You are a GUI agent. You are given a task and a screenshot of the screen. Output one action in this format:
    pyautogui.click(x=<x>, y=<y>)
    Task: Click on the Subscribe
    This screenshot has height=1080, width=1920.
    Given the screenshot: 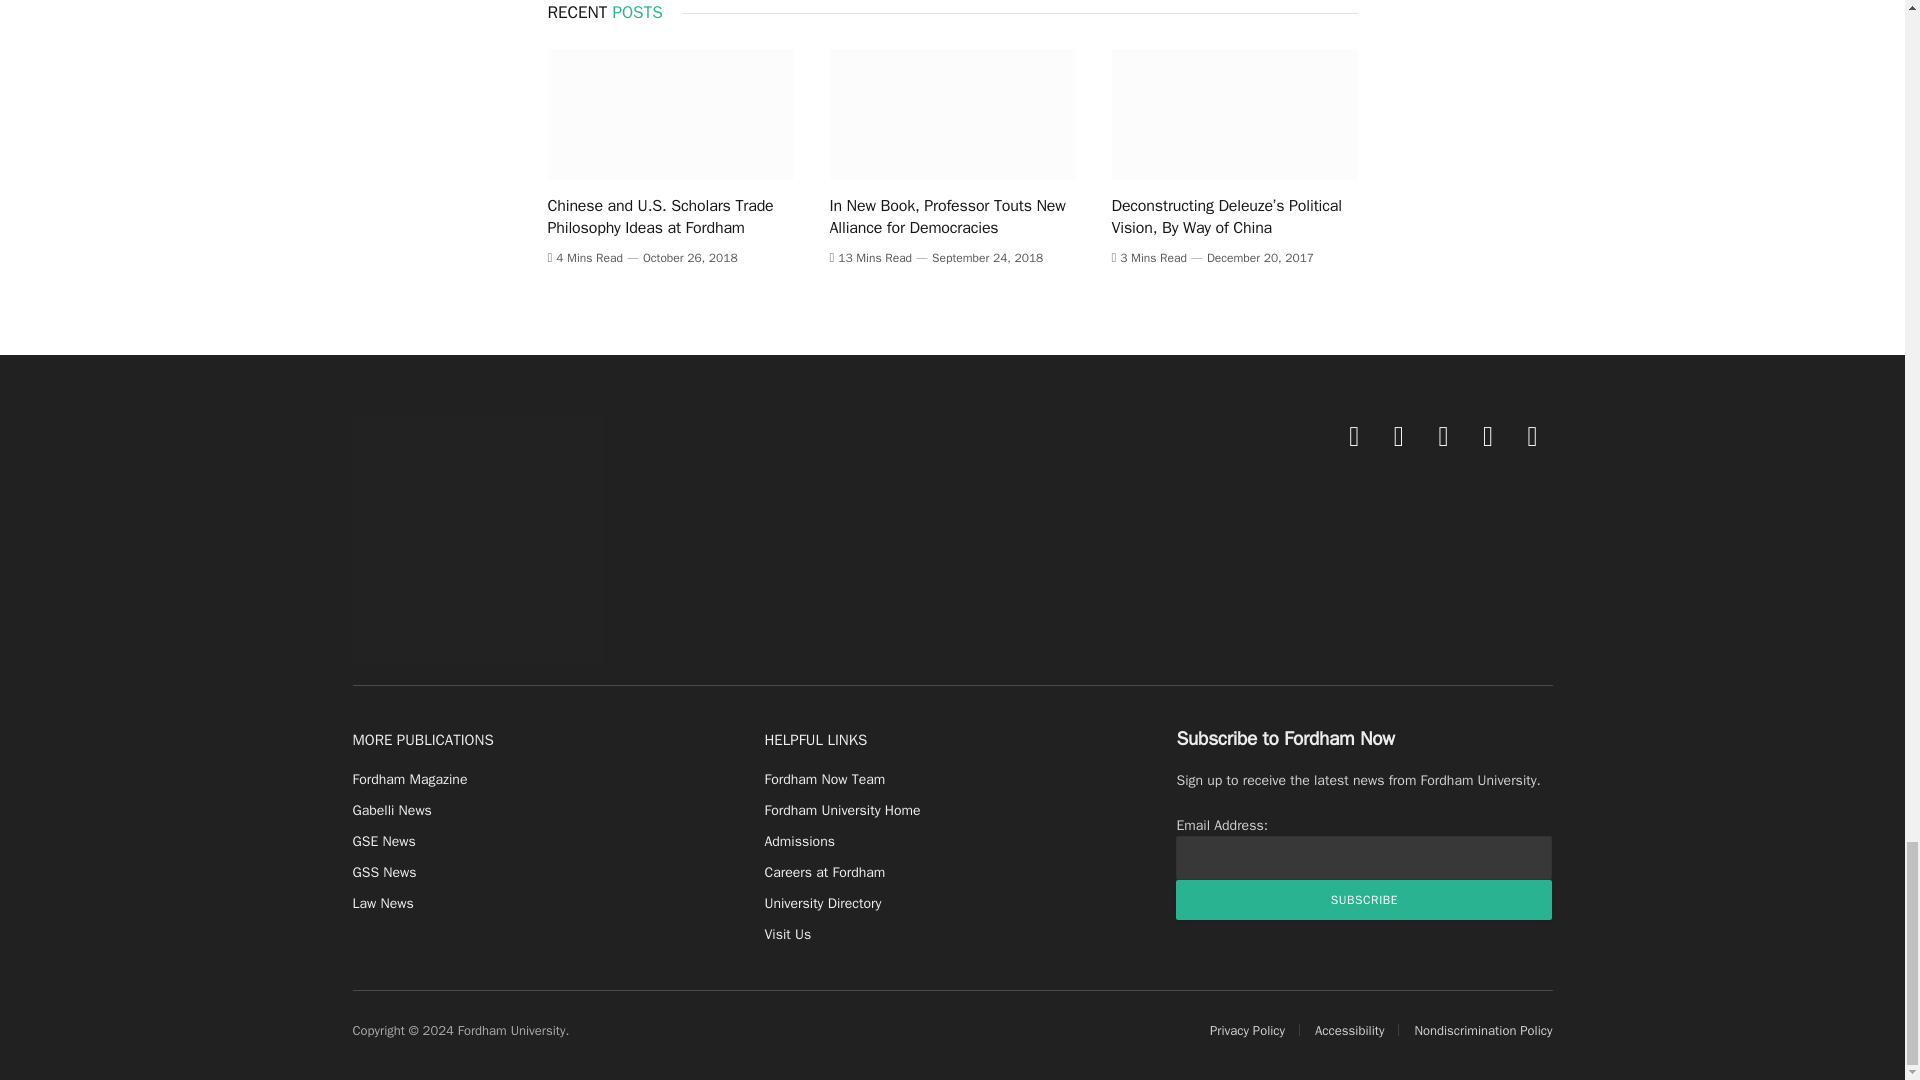 What is the action you would take?
    pyautogui.click(x=1363, y=900)
    